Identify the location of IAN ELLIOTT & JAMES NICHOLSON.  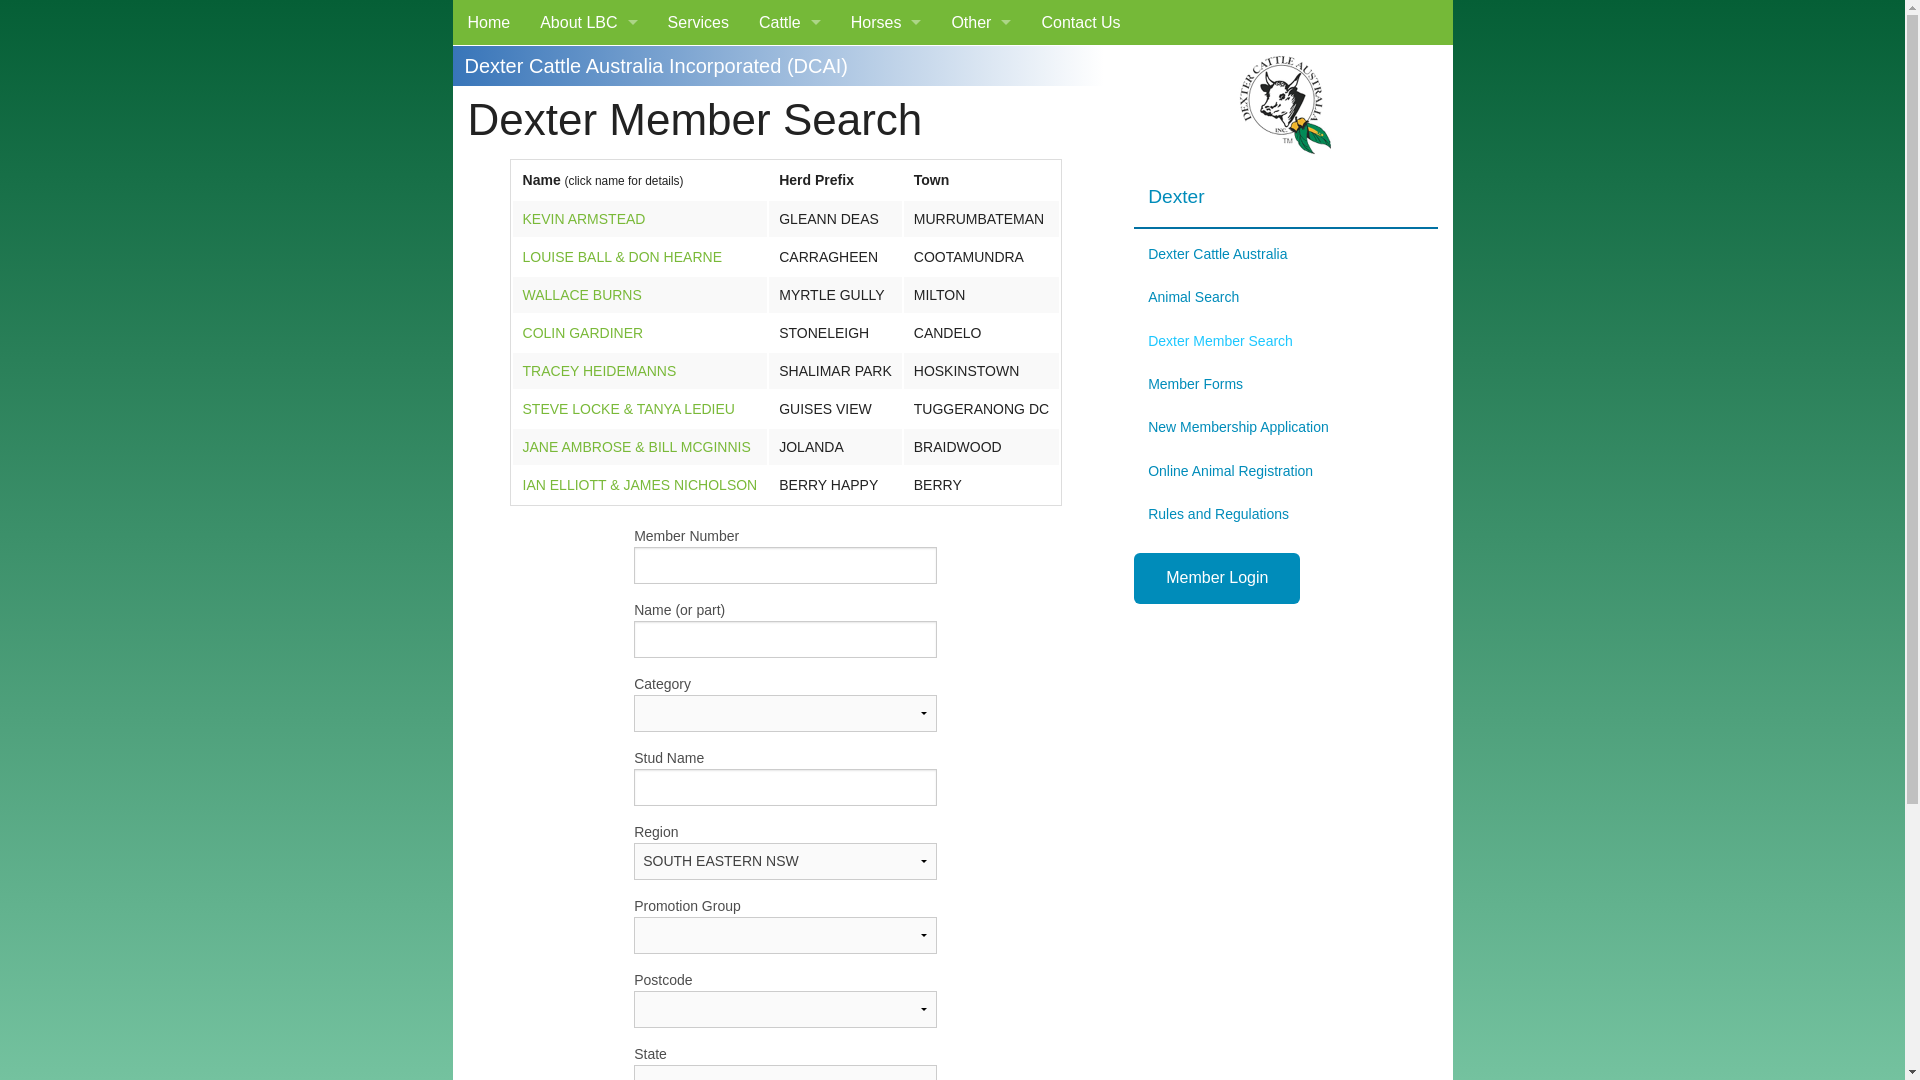
(640, 485).